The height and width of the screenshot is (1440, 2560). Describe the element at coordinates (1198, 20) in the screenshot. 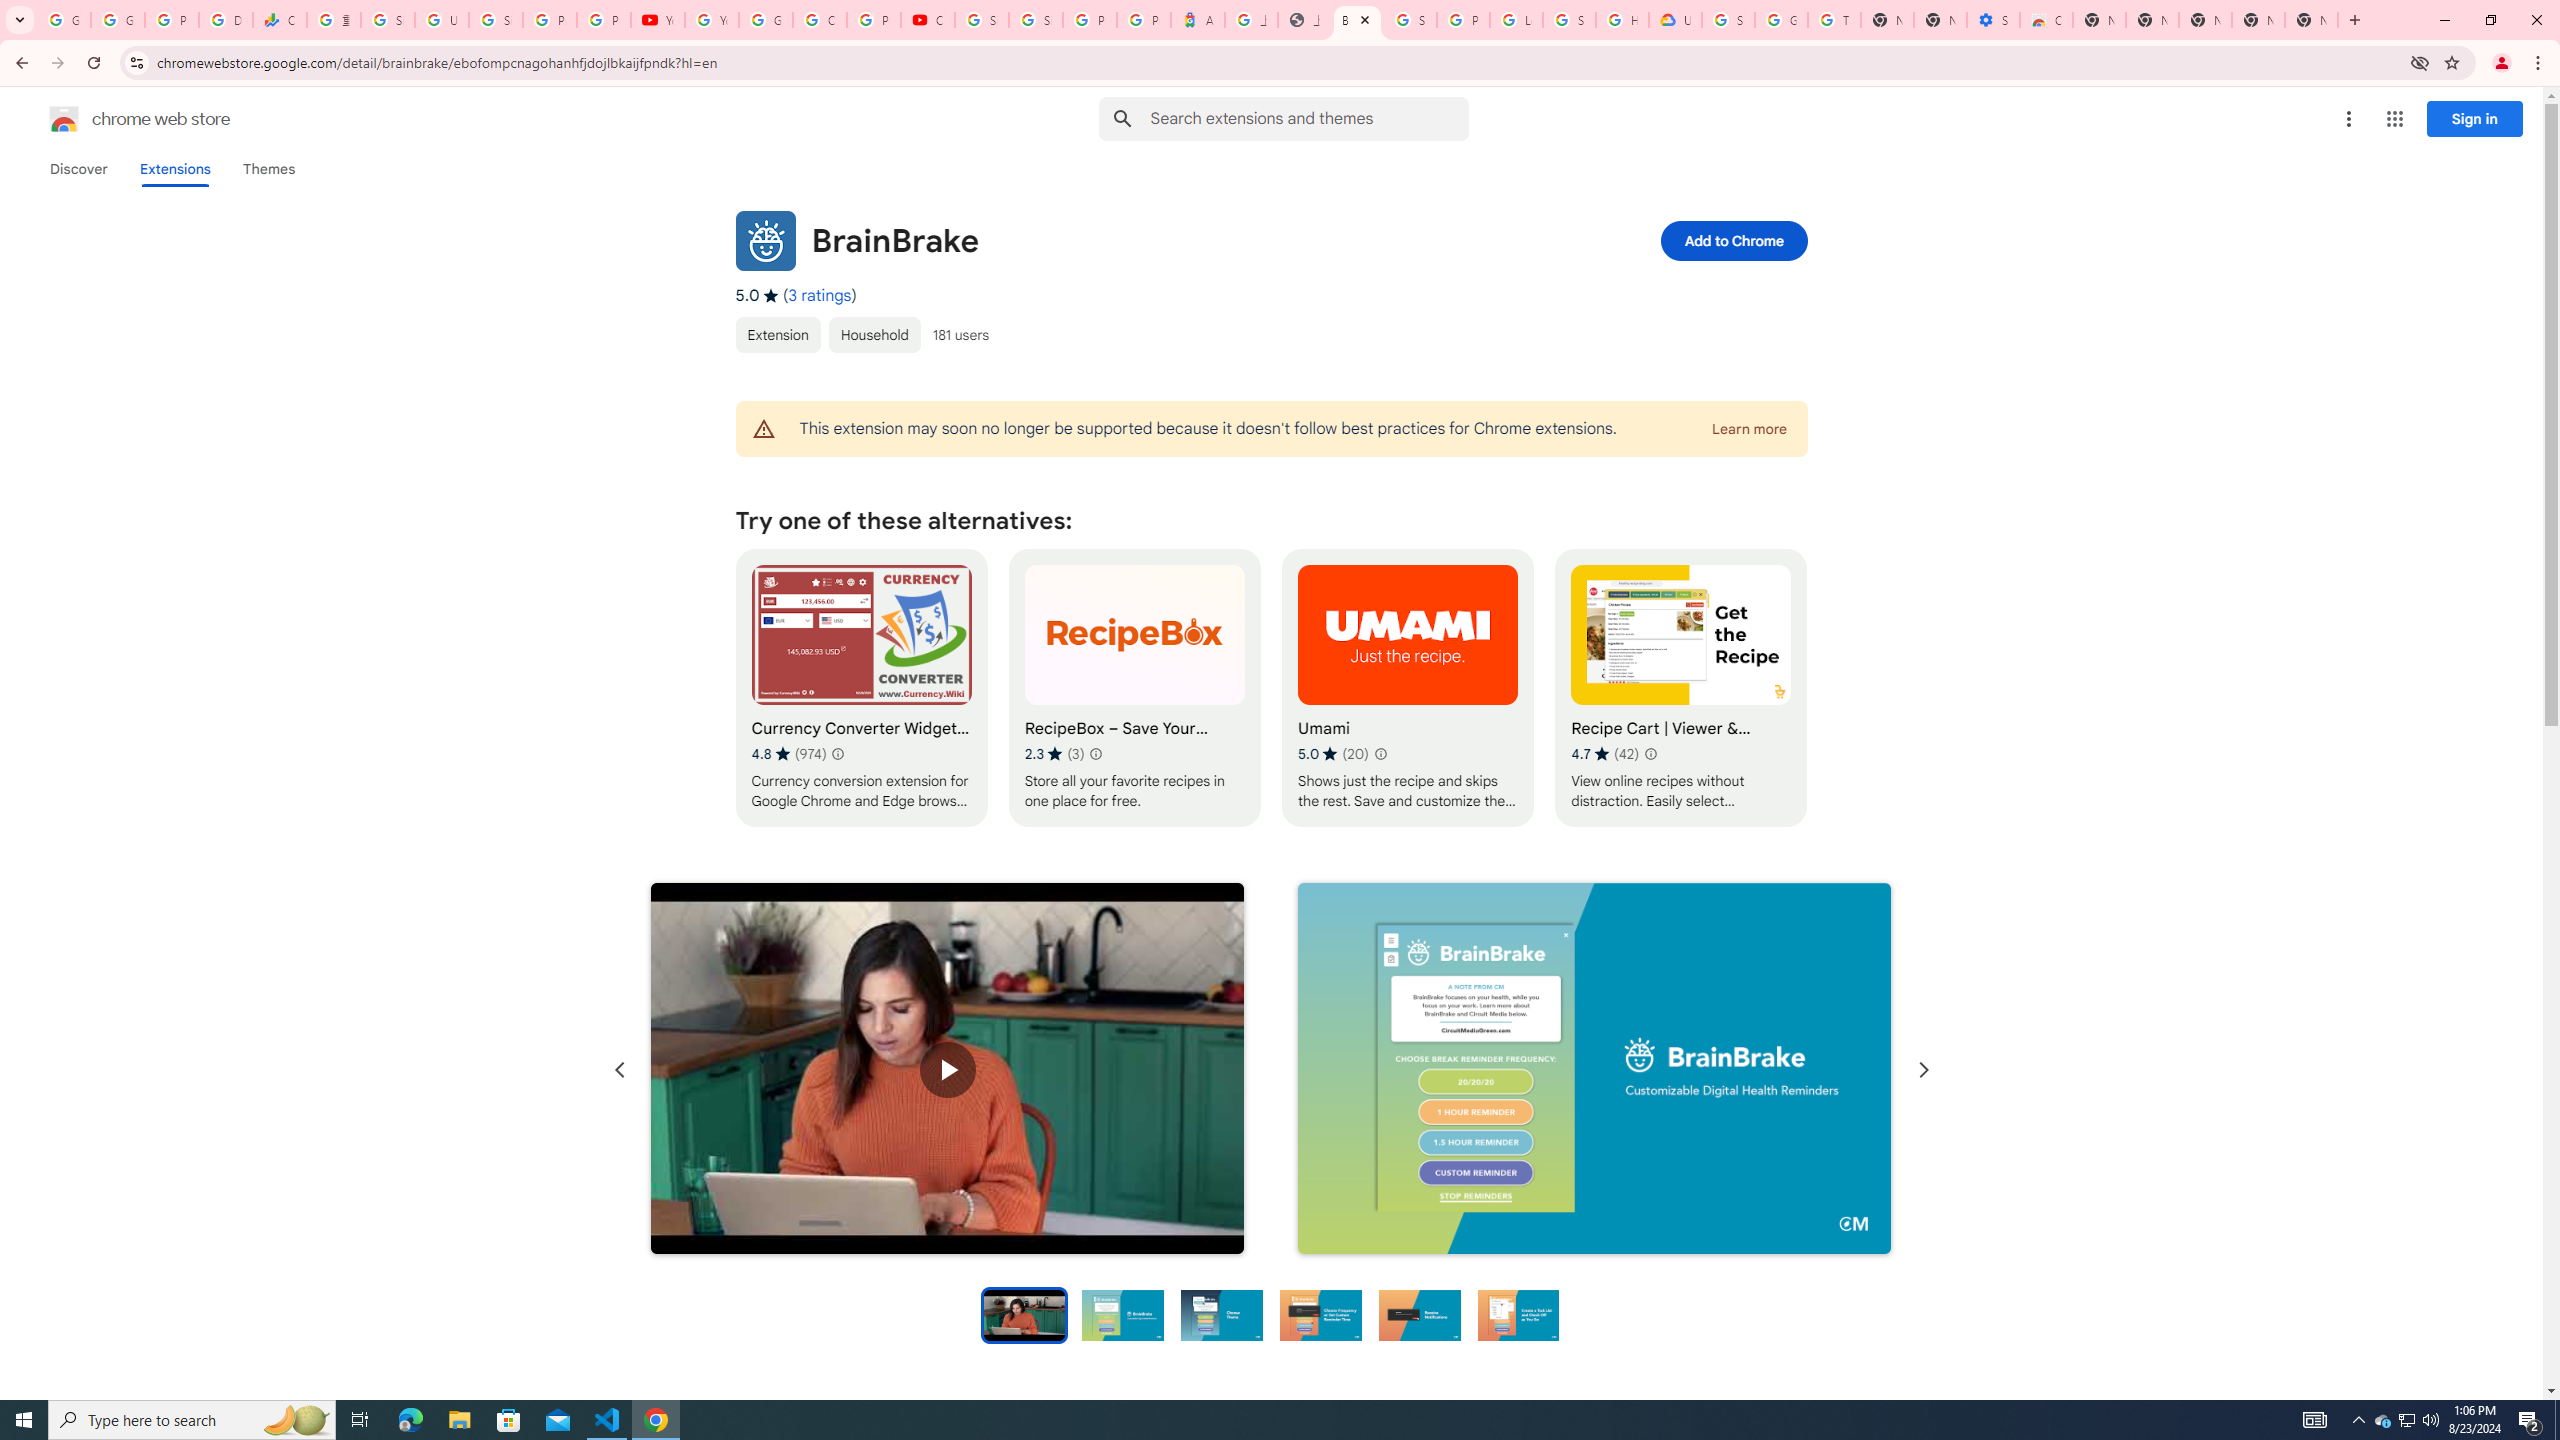

I see `Atour Hotel - Google hotels` at that location.